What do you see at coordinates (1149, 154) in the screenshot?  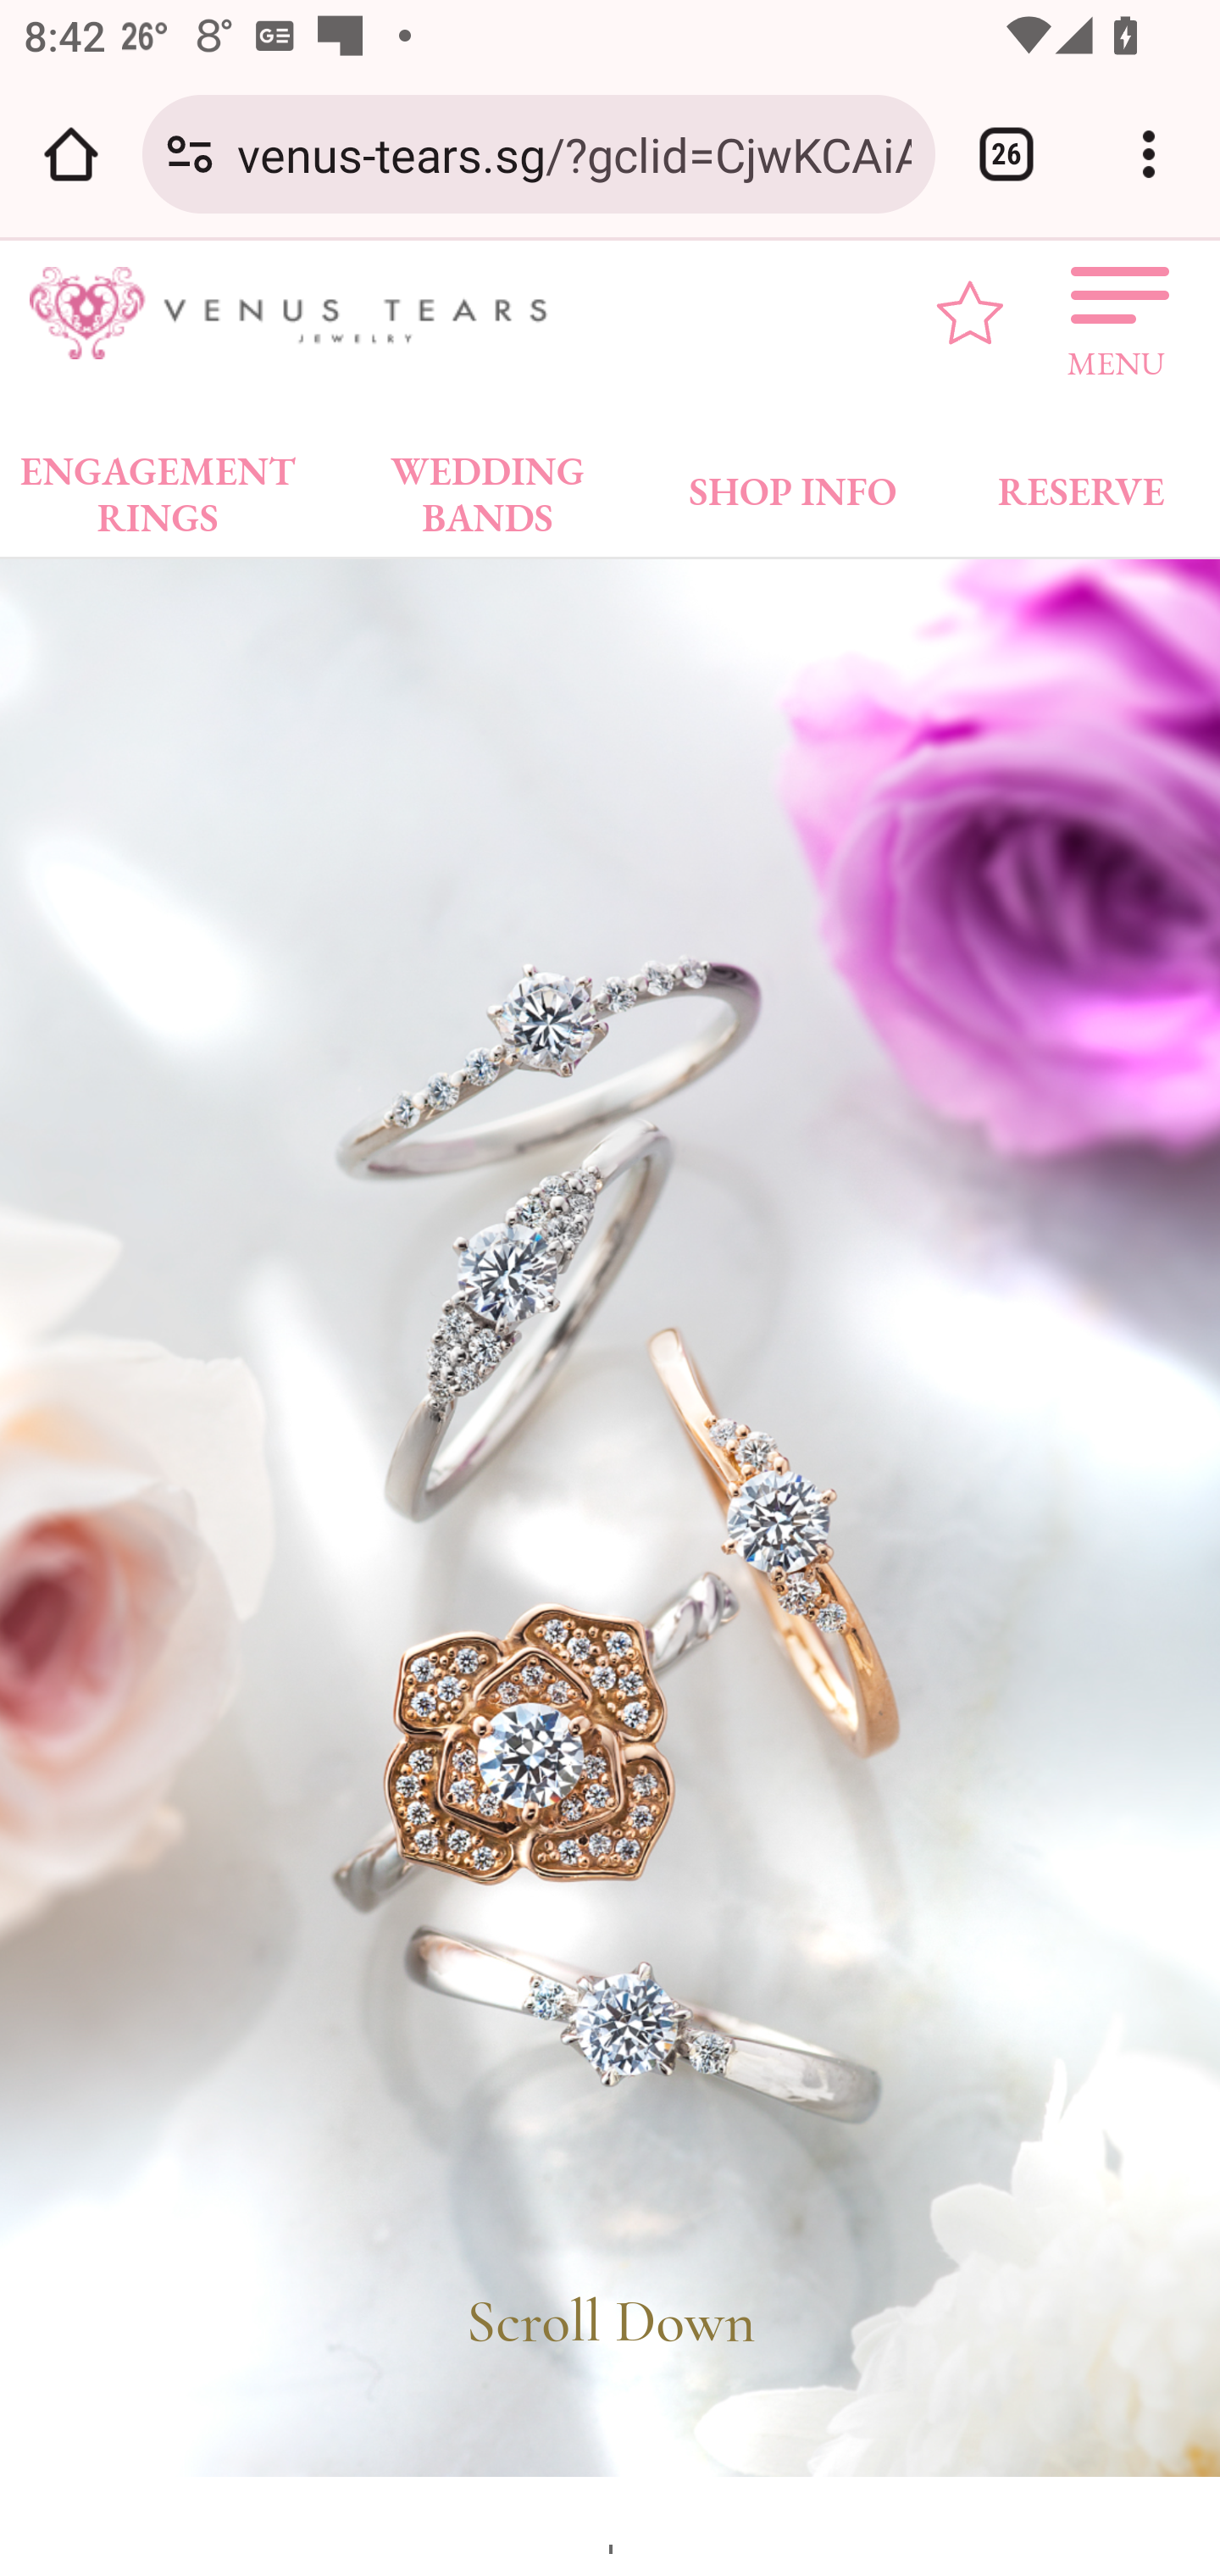 I see `Customize and control Google Chrome` at bounding box center [1149, 154].